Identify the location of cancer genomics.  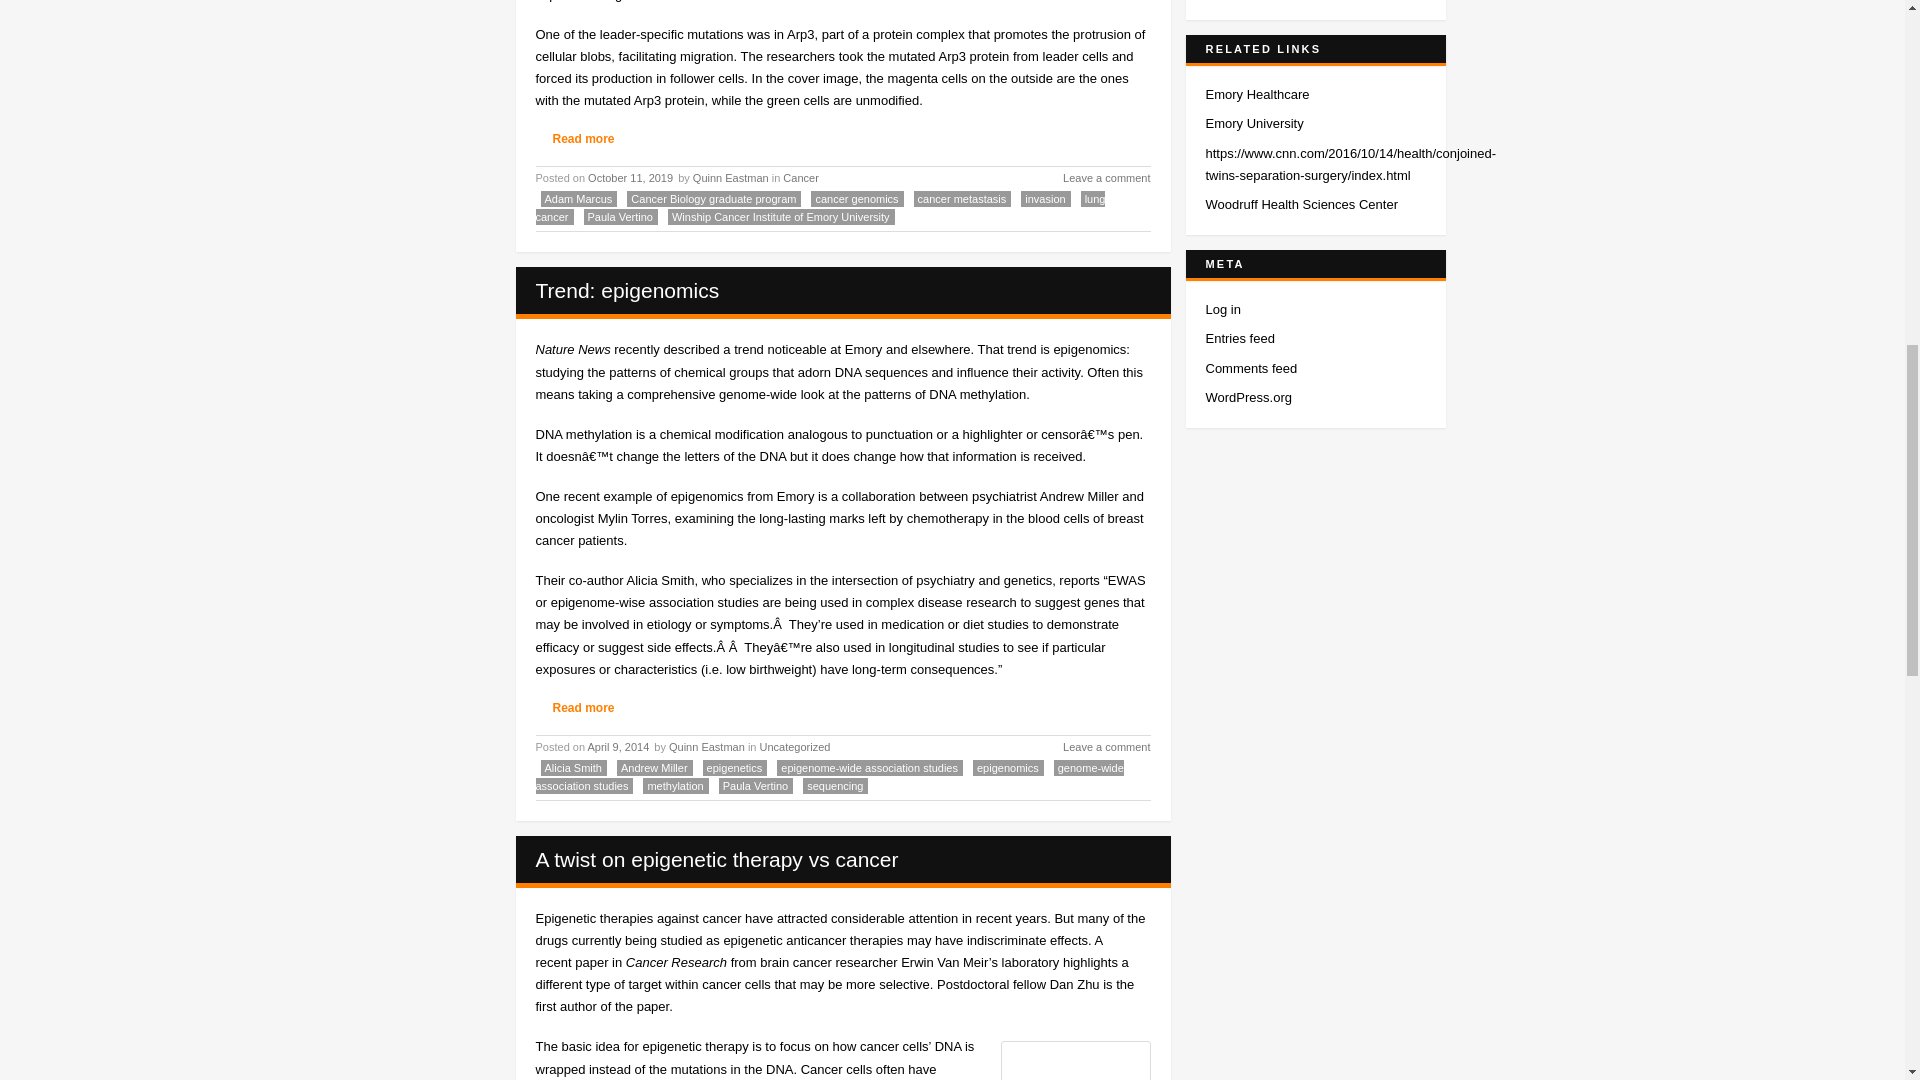
(856, 199).